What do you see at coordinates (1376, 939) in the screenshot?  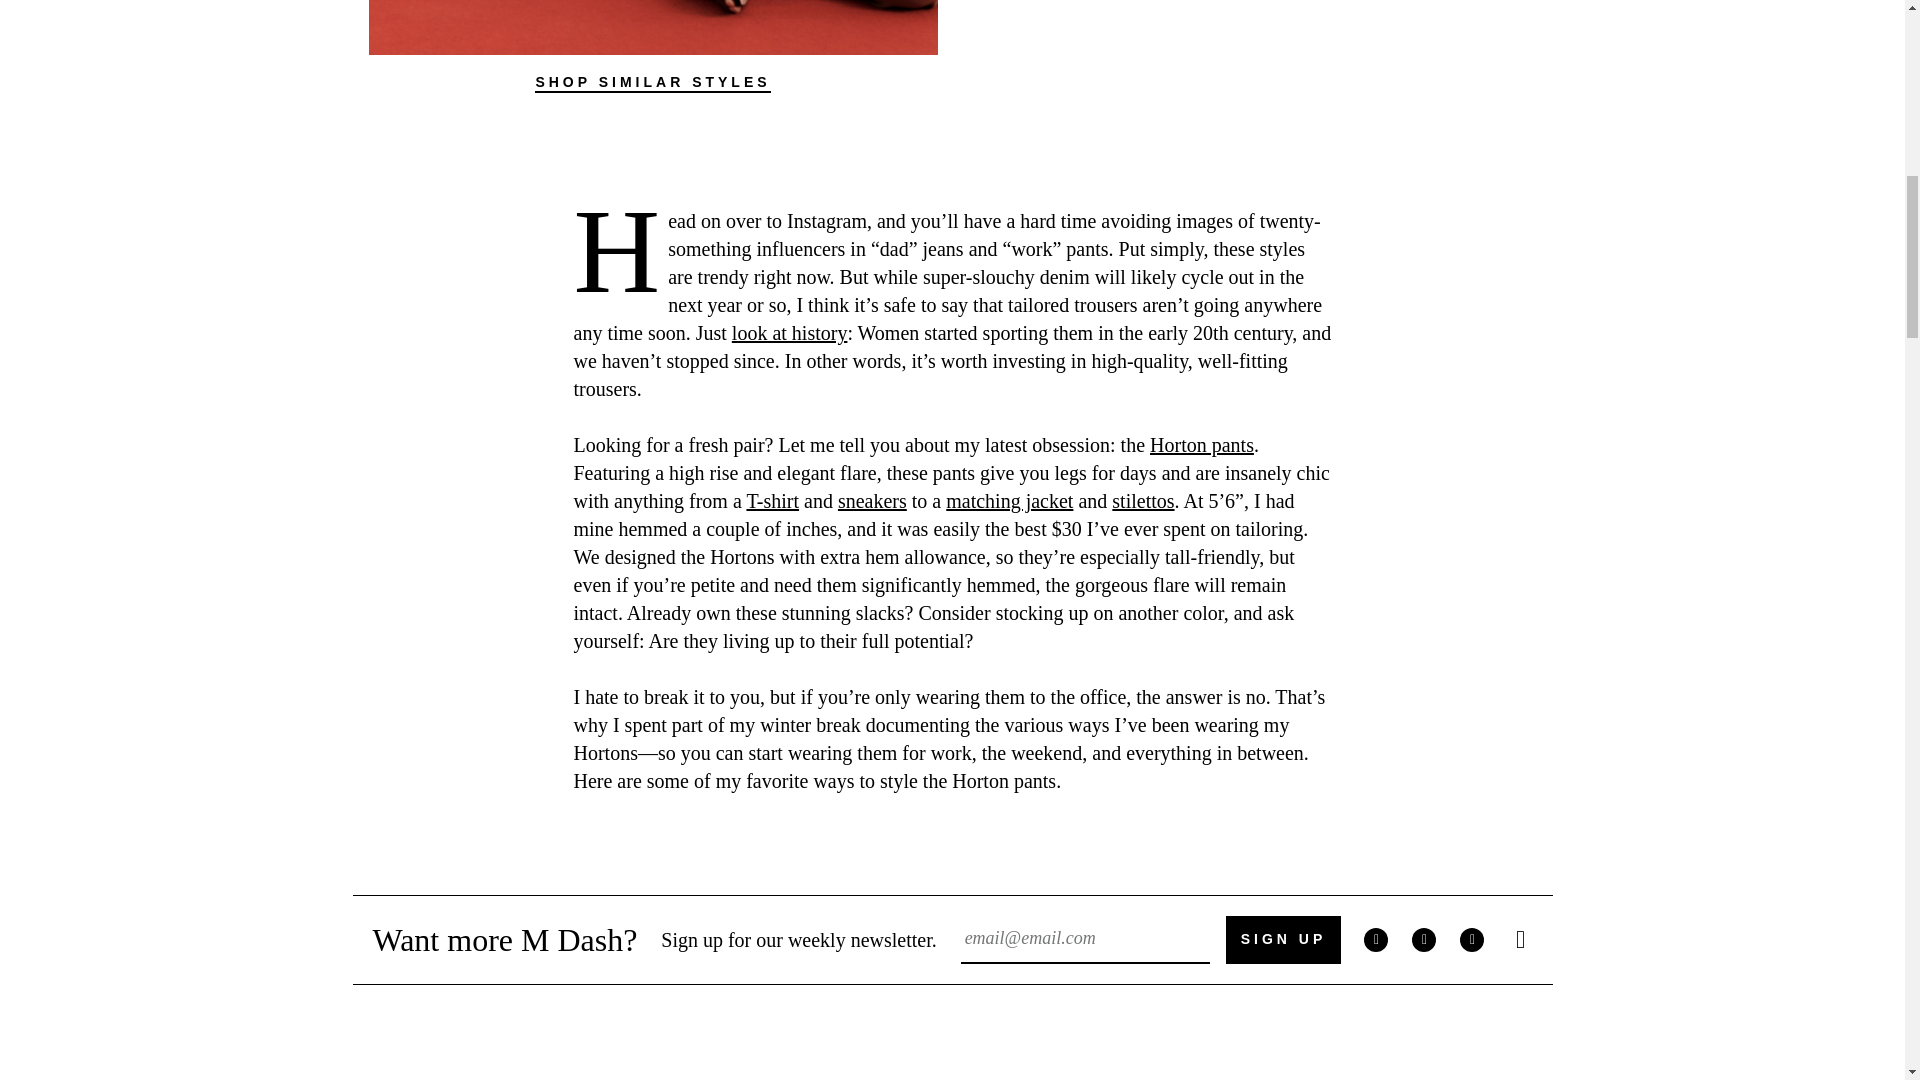 I see `Share on Facebook` at bounding box center [1376, 939].